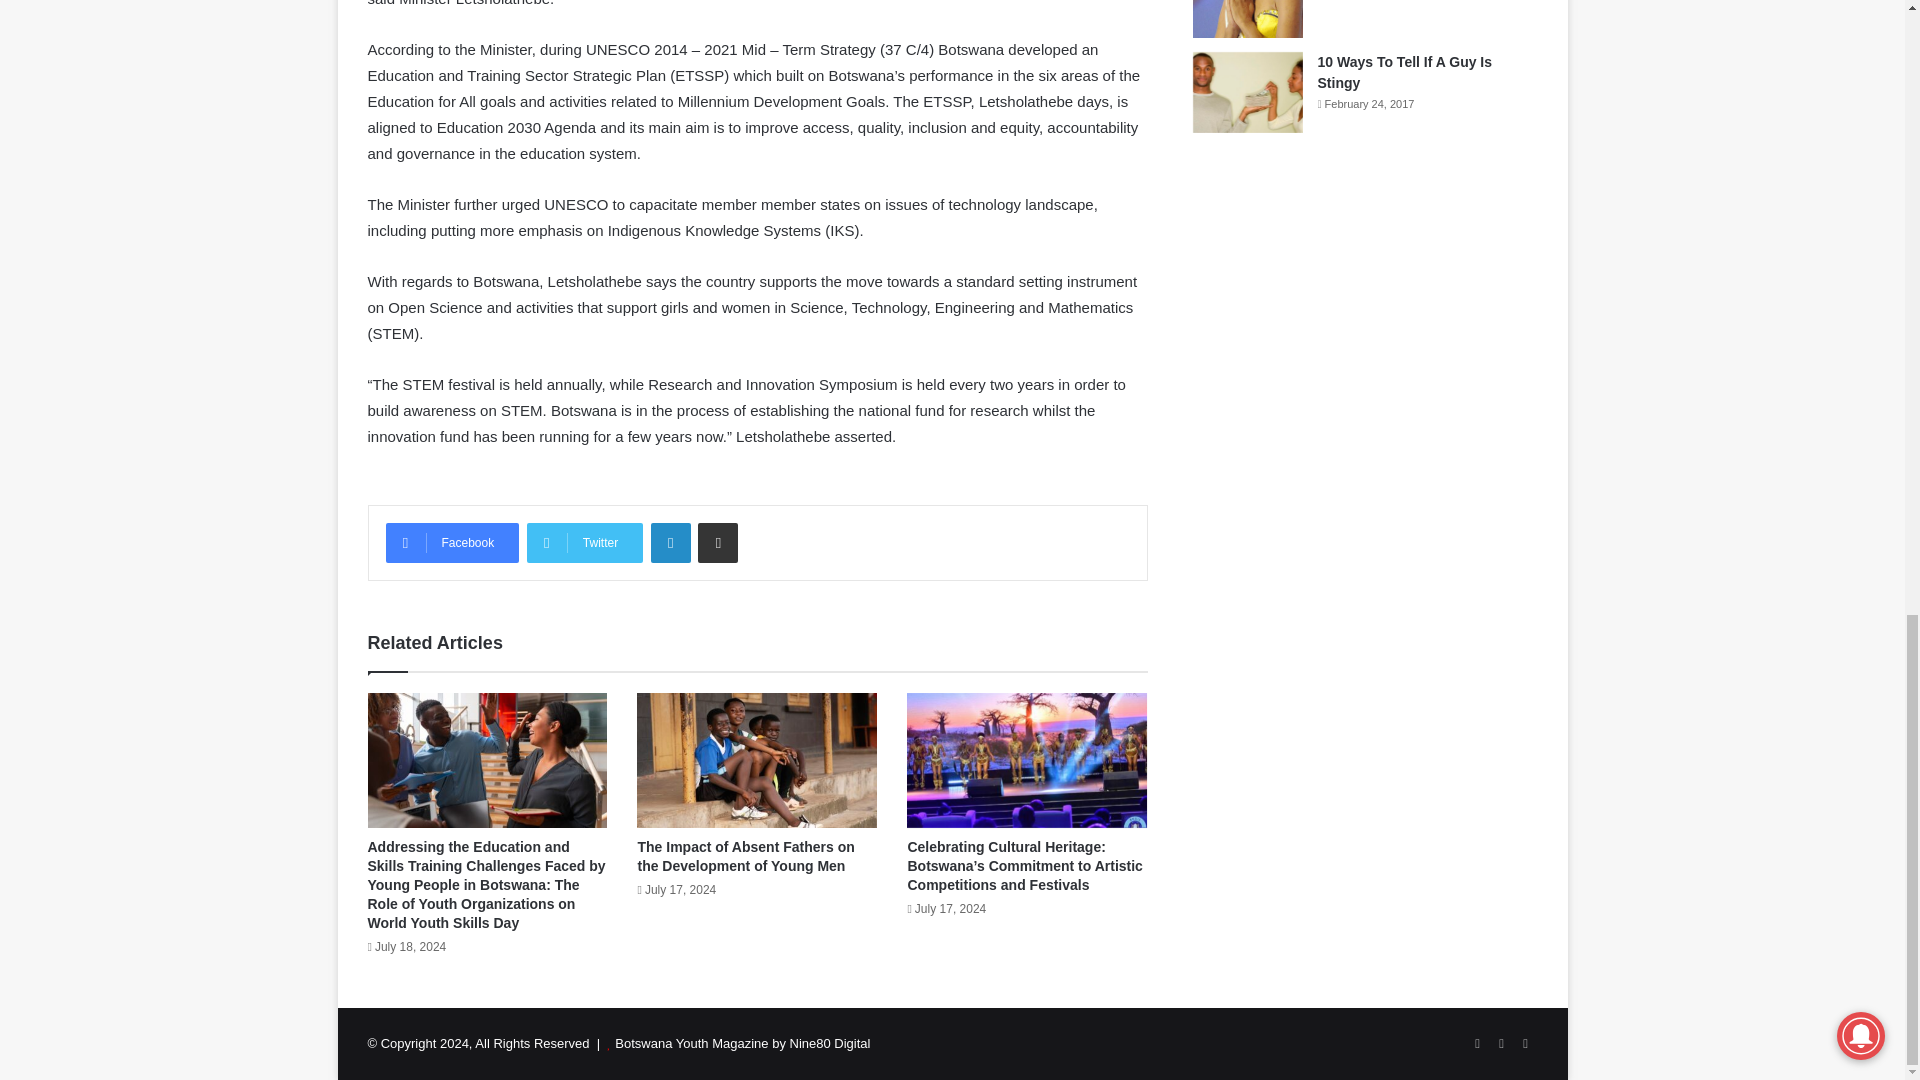  Describe the element at coordinates (452, 542) in the screenshot. I see `Facebook` at that location.